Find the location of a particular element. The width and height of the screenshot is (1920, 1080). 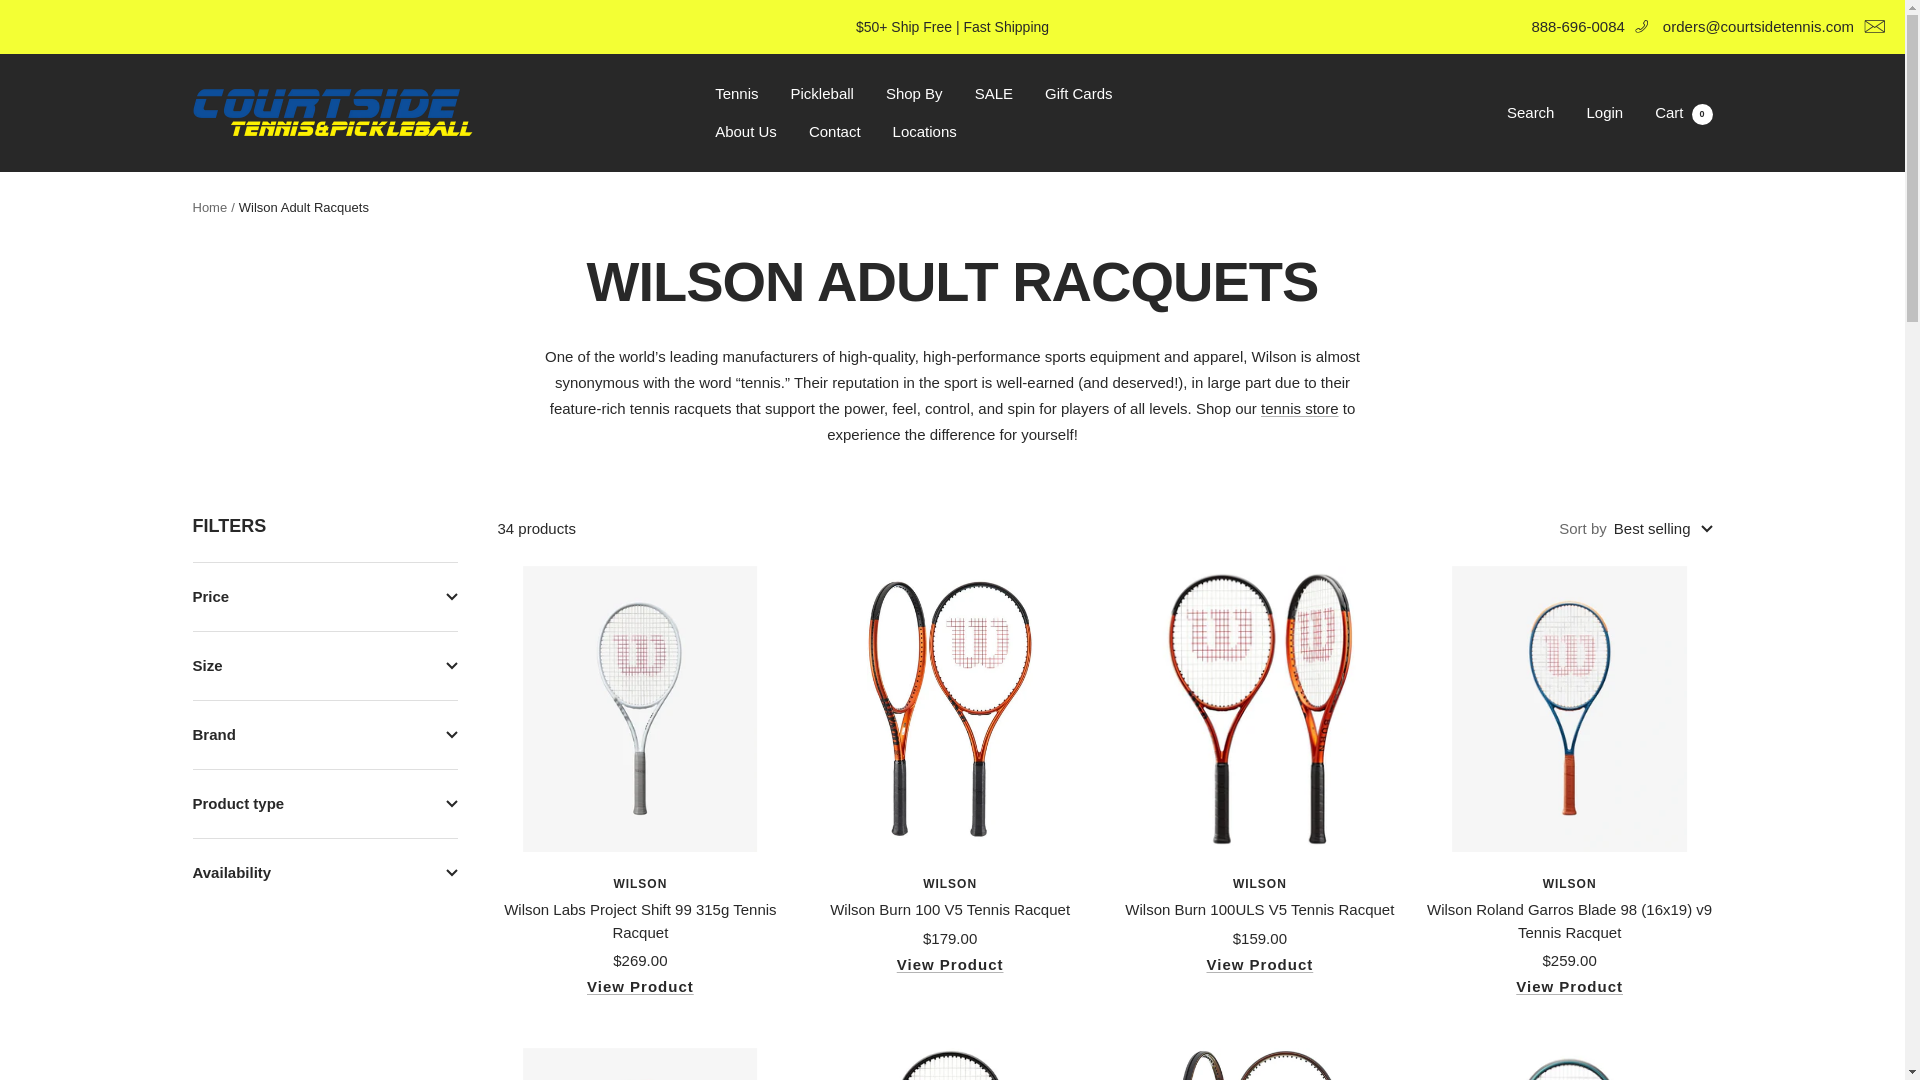

Locations is located at coordinates (924, 131).